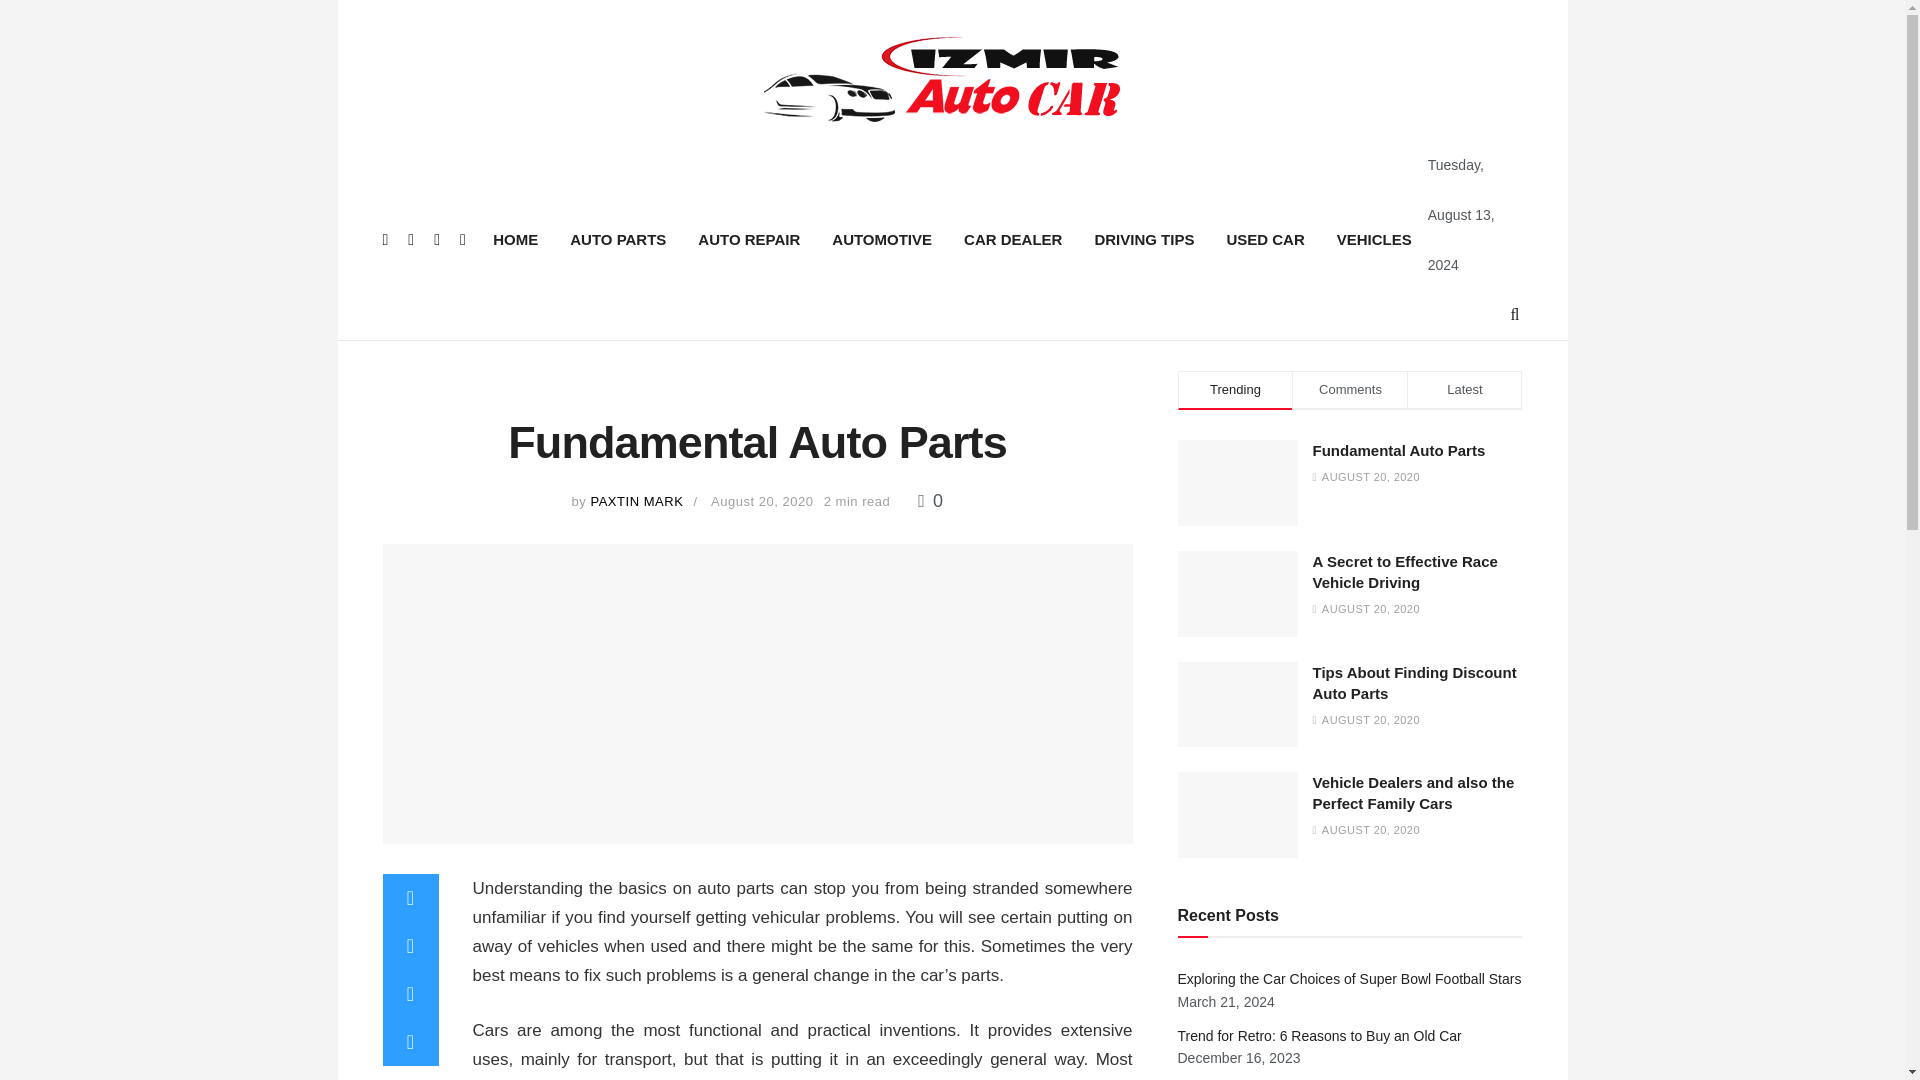 This screenshot has width=1920, height=1080. I want to click on DRIVING TIPS, so click(1143, 239).